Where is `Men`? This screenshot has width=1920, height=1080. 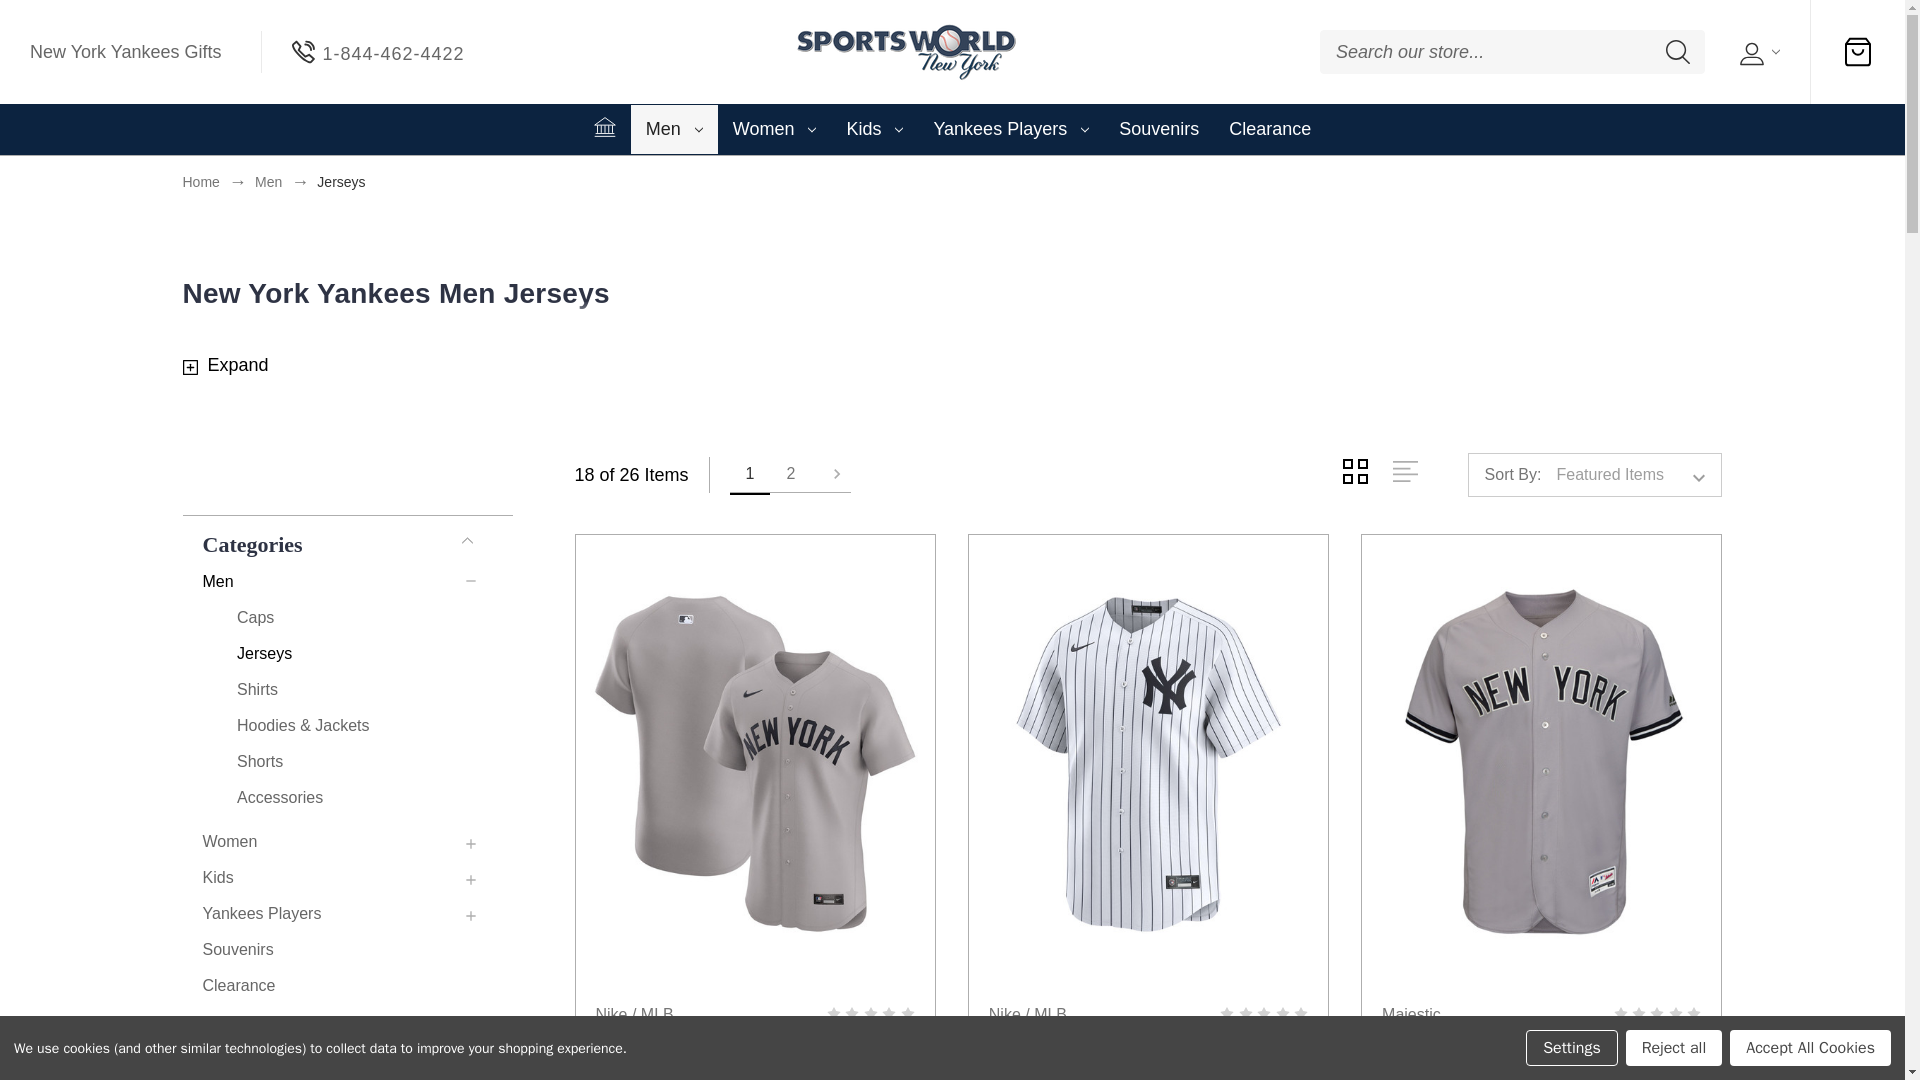 Men is located at coordinates (674, 129).